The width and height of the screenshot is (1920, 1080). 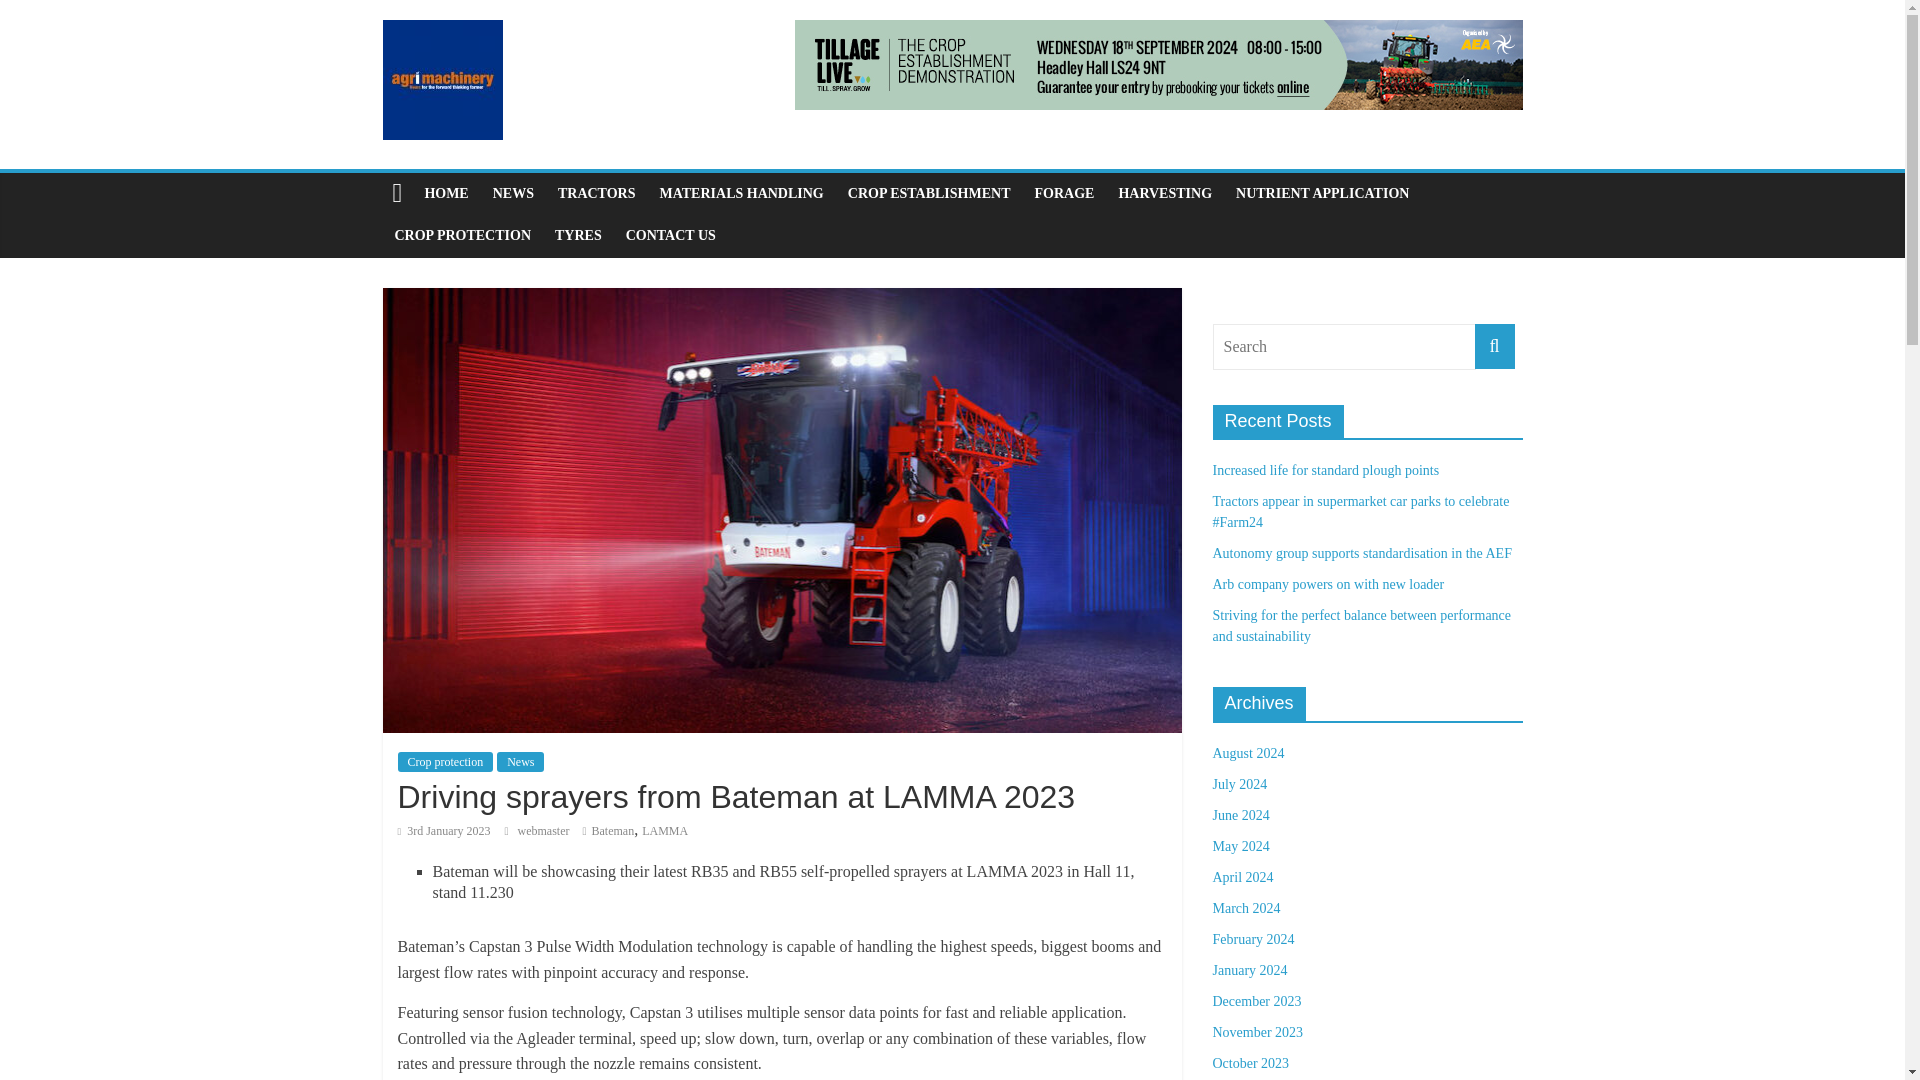 What do you see at coordinates (513, 193) in the screenshot?
I see `NEWS` at bounding box center [513, 193].